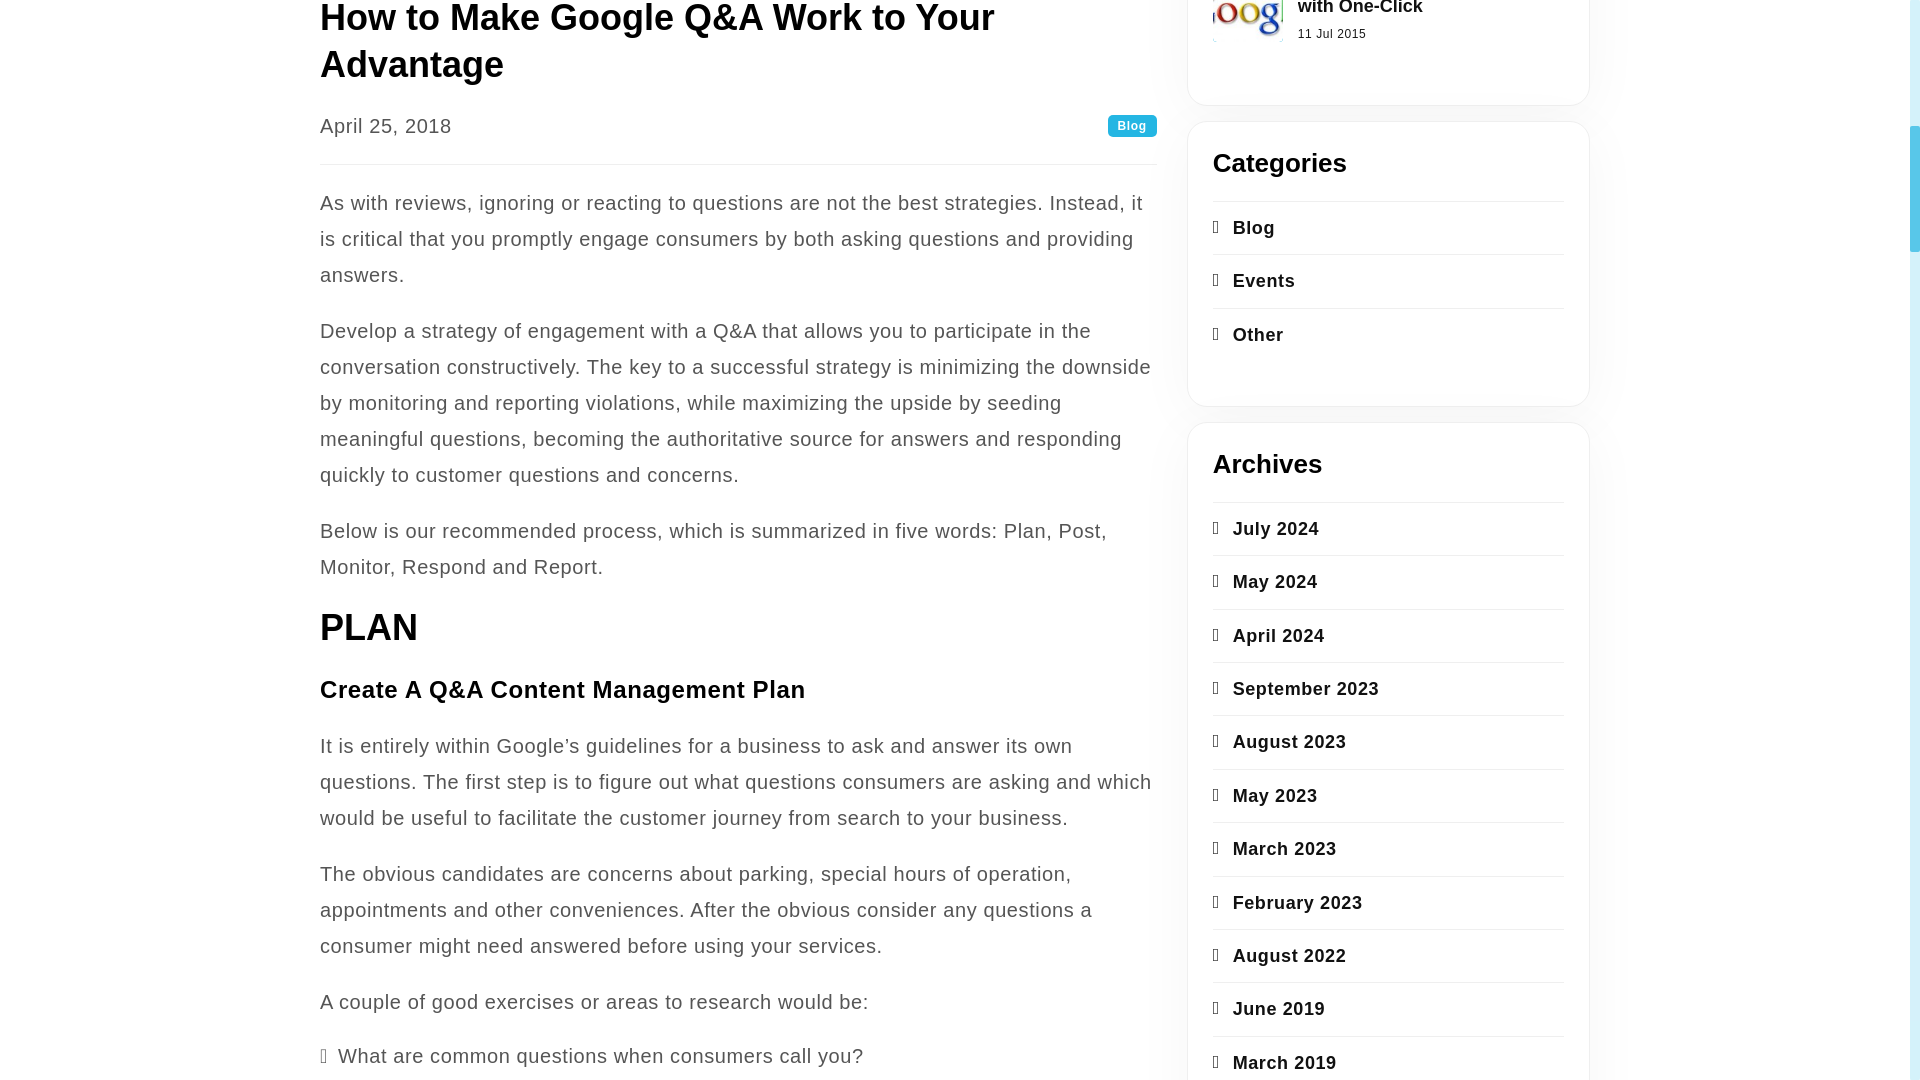  I want to click on Blog, so click(1388, 226).